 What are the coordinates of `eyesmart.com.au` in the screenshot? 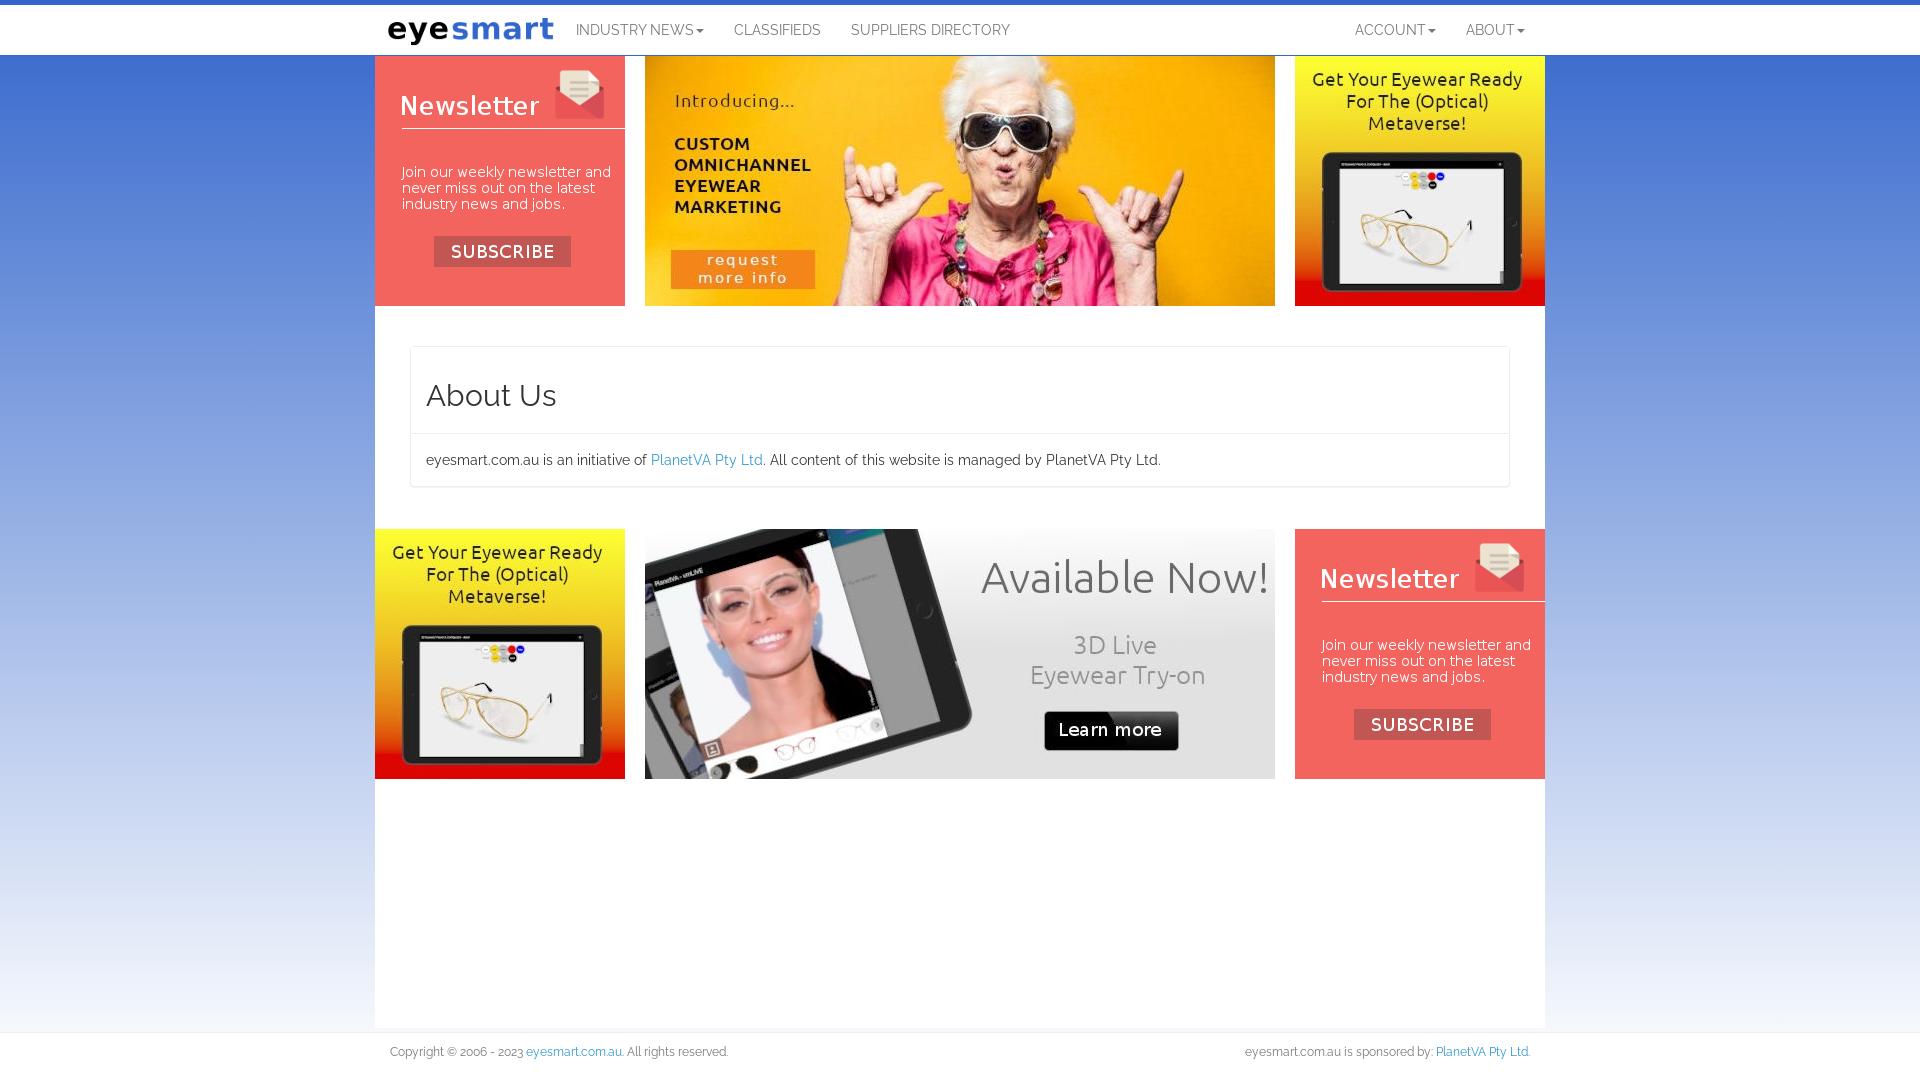 It's located at (574, 1052).